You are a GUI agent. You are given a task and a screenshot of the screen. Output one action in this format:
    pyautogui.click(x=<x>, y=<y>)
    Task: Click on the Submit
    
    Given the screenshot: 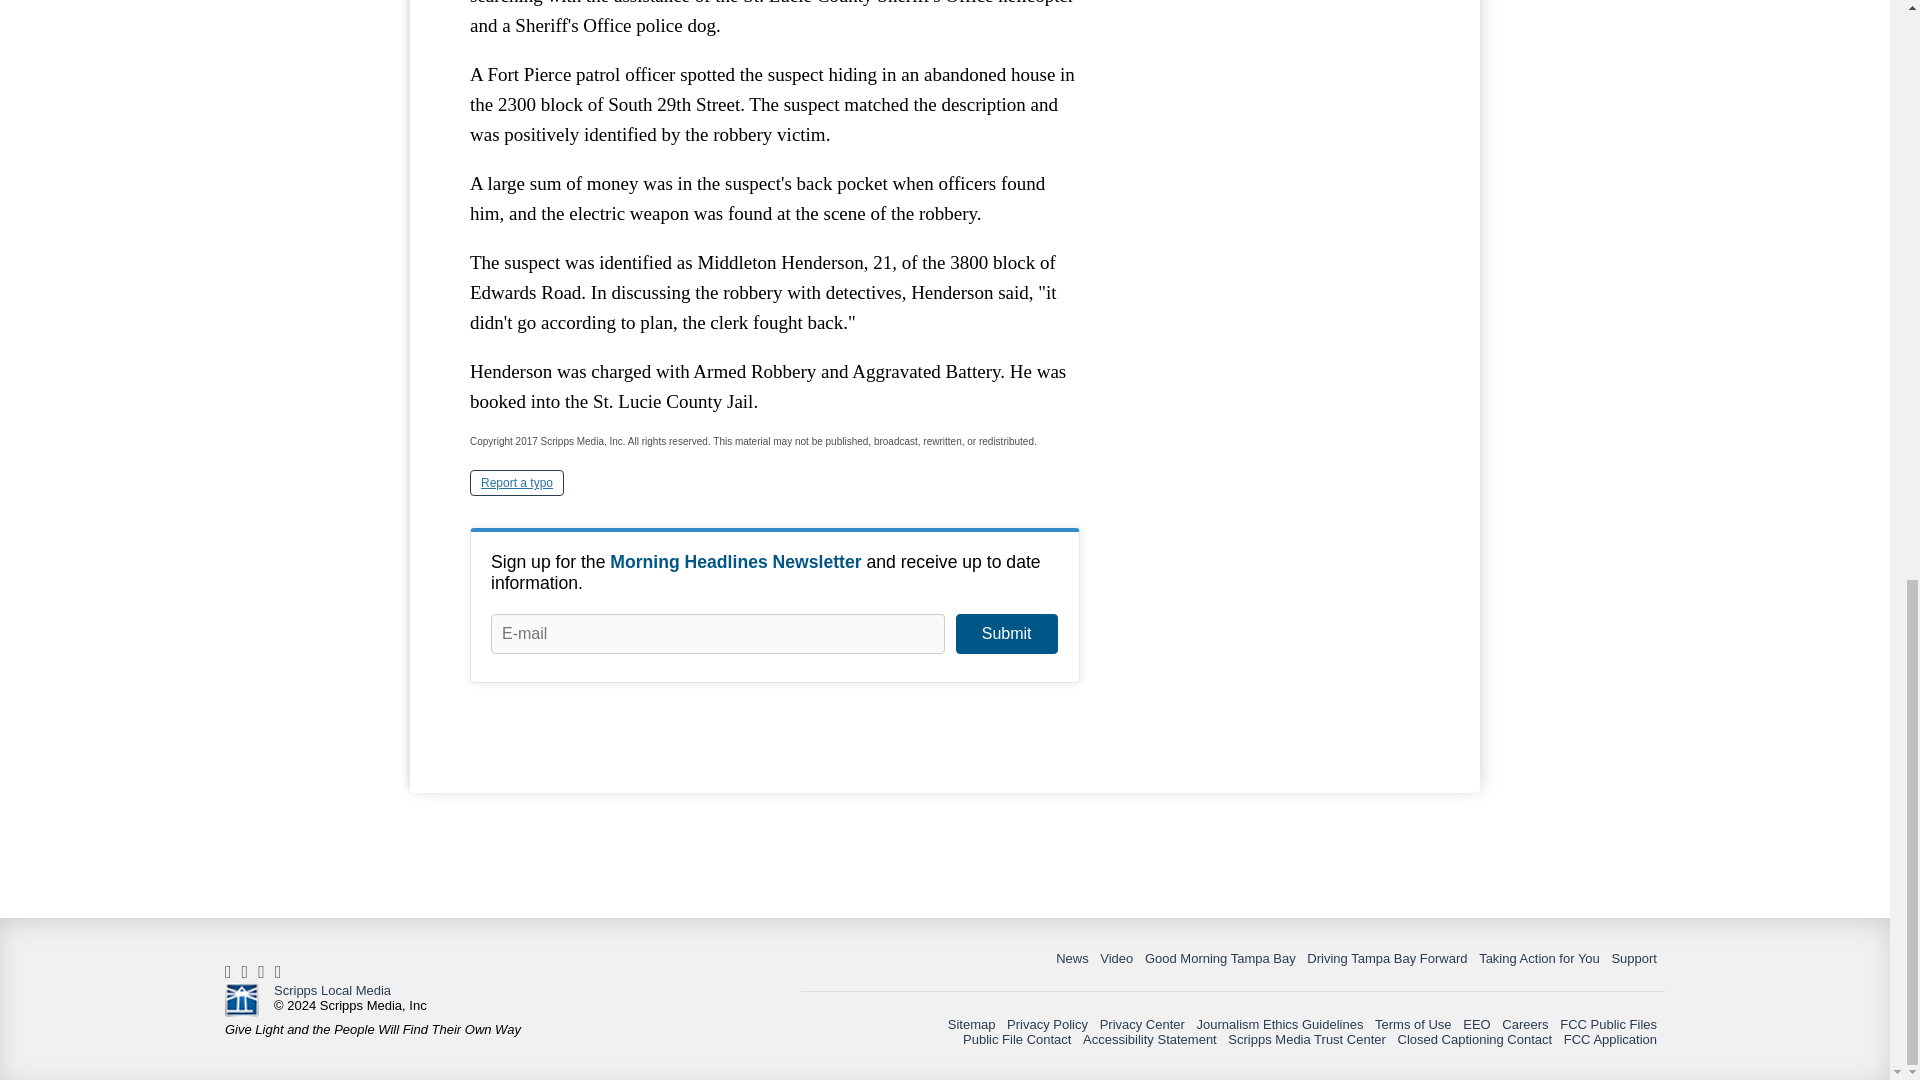 What is the action you would take?
    pyautogui.click(x=1006, y=634)
    